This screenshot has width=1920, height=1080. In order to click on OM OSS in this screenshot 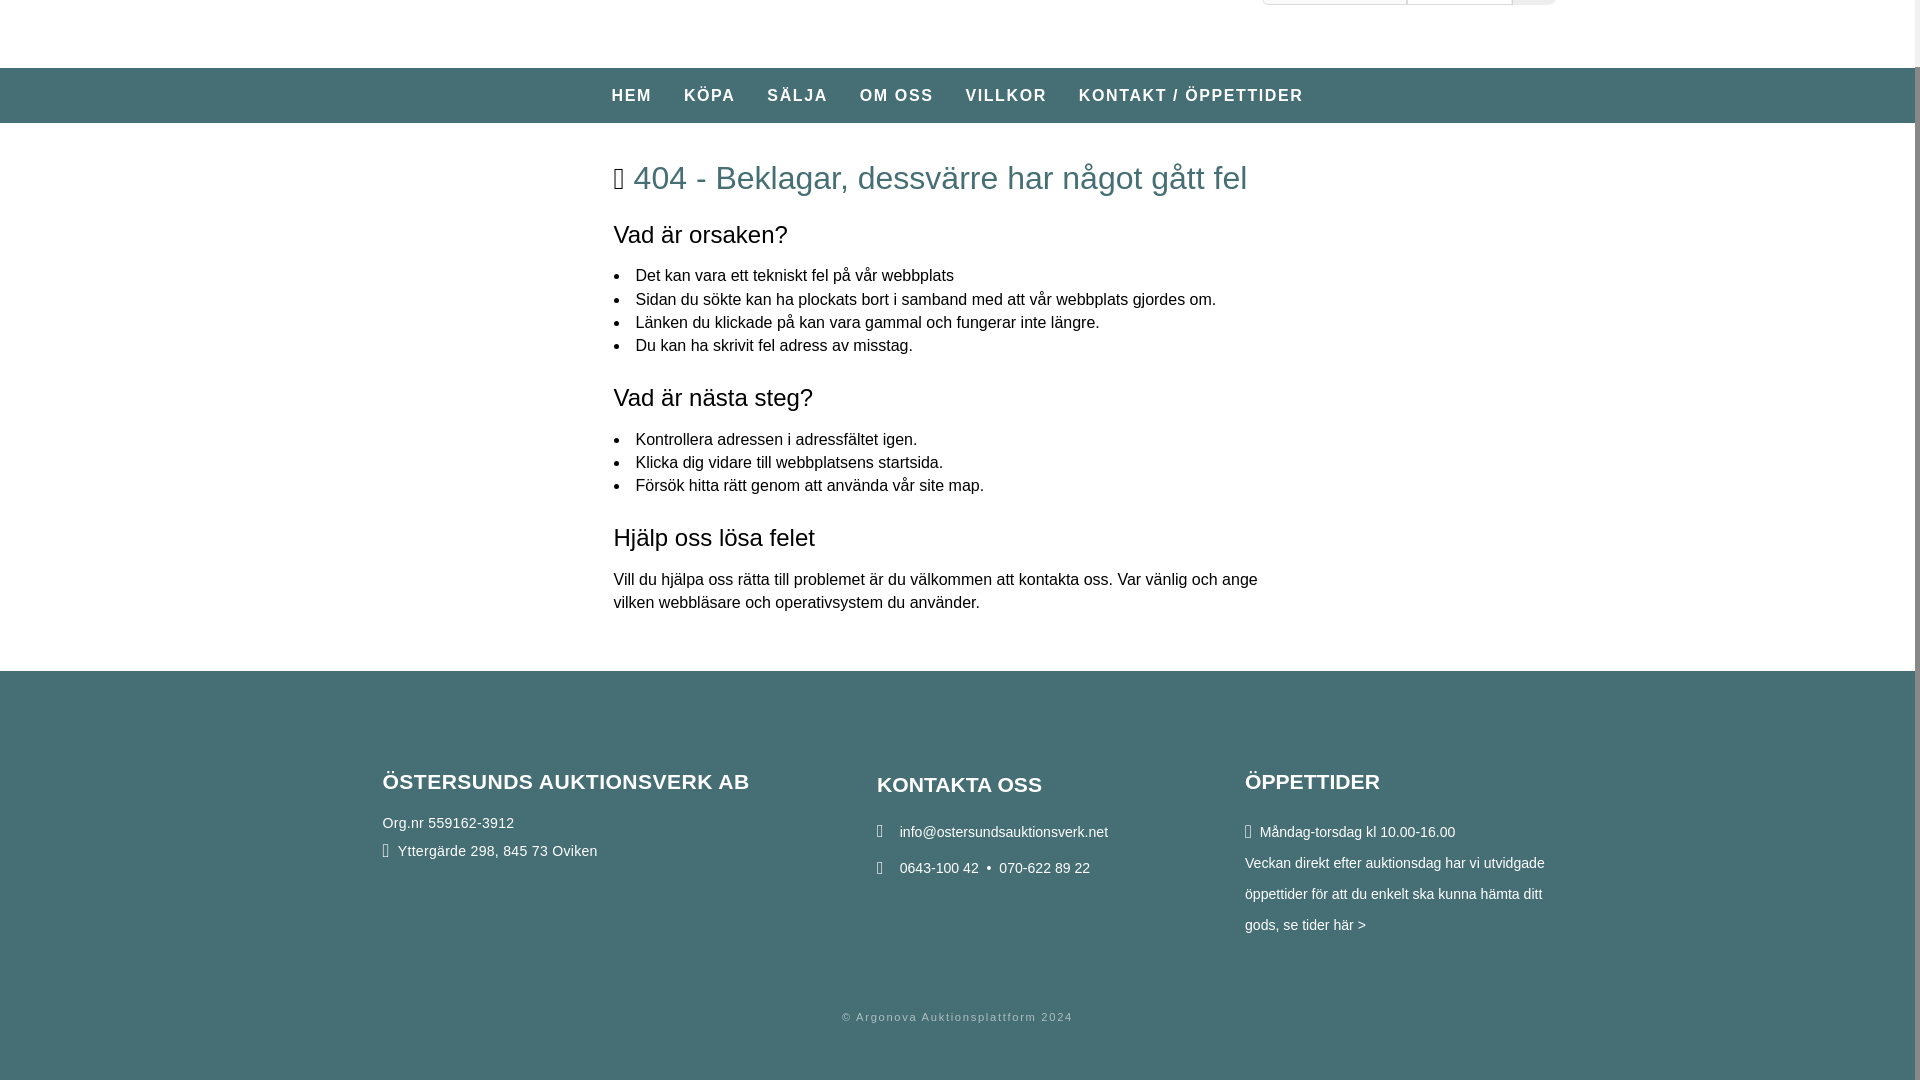, I will do `click(896, 95)`.